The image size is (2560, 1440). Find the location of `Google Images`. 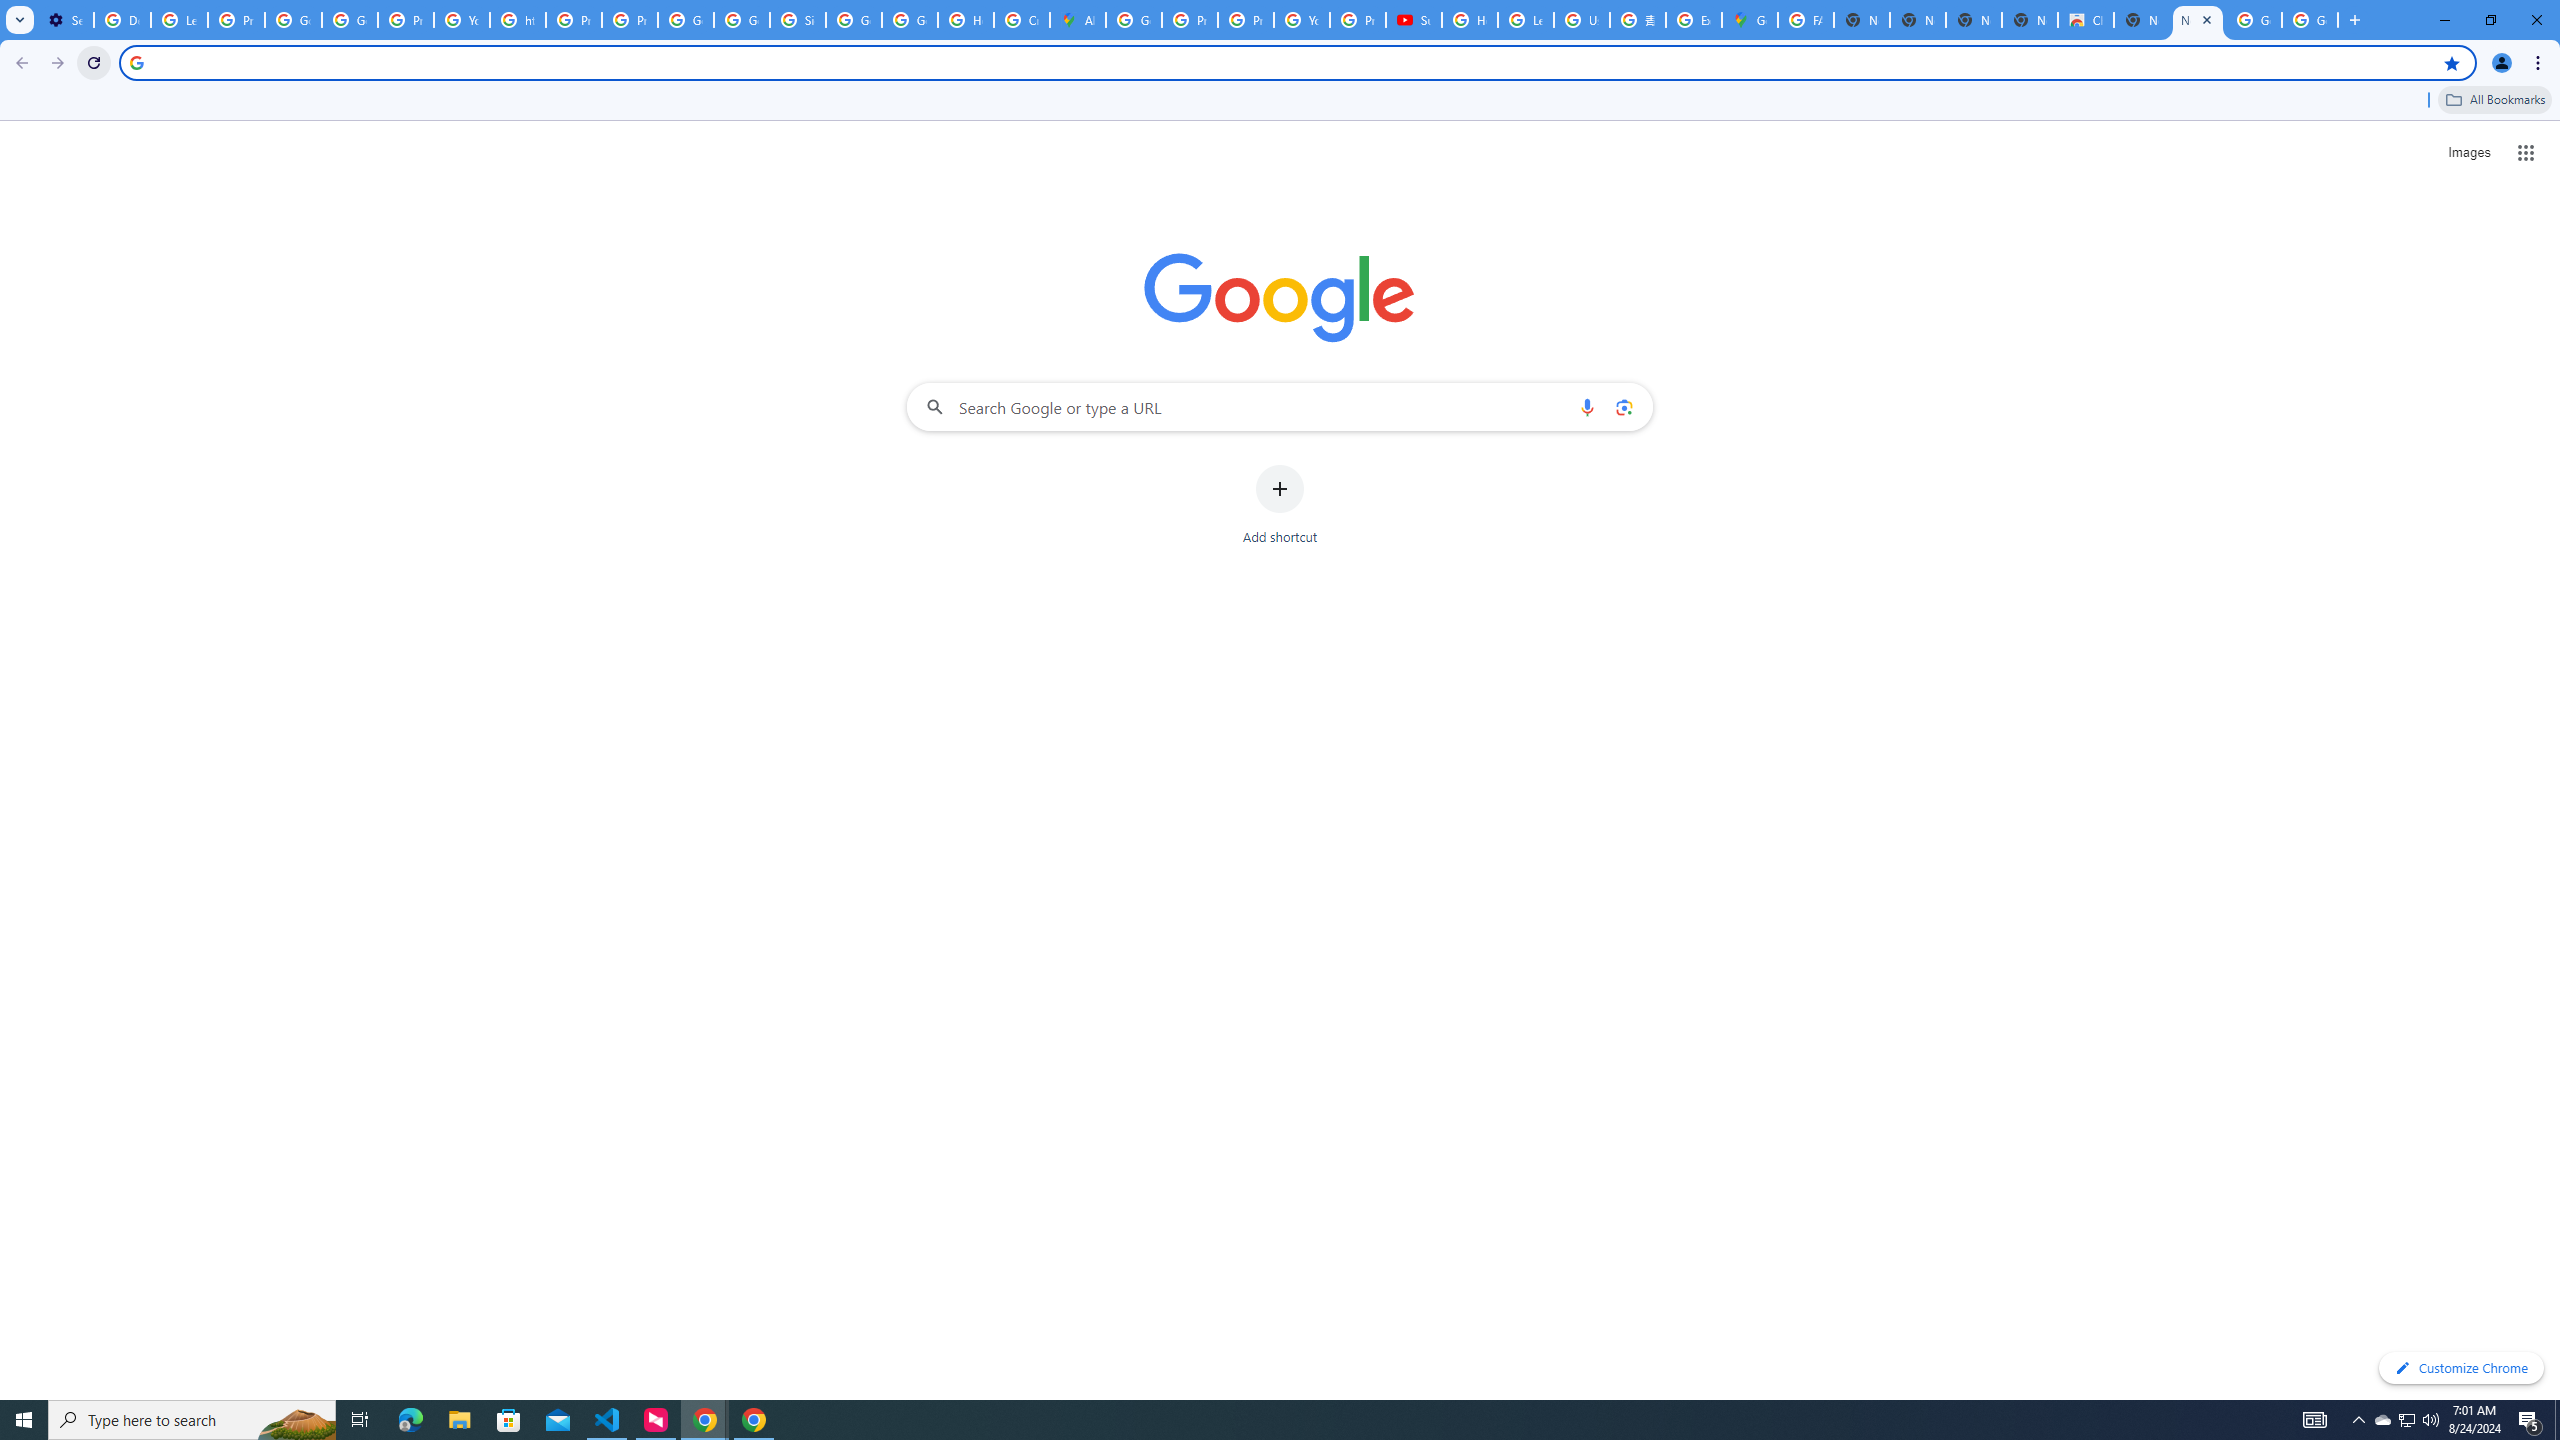

Google Images is located at coordinates (2254, 20).